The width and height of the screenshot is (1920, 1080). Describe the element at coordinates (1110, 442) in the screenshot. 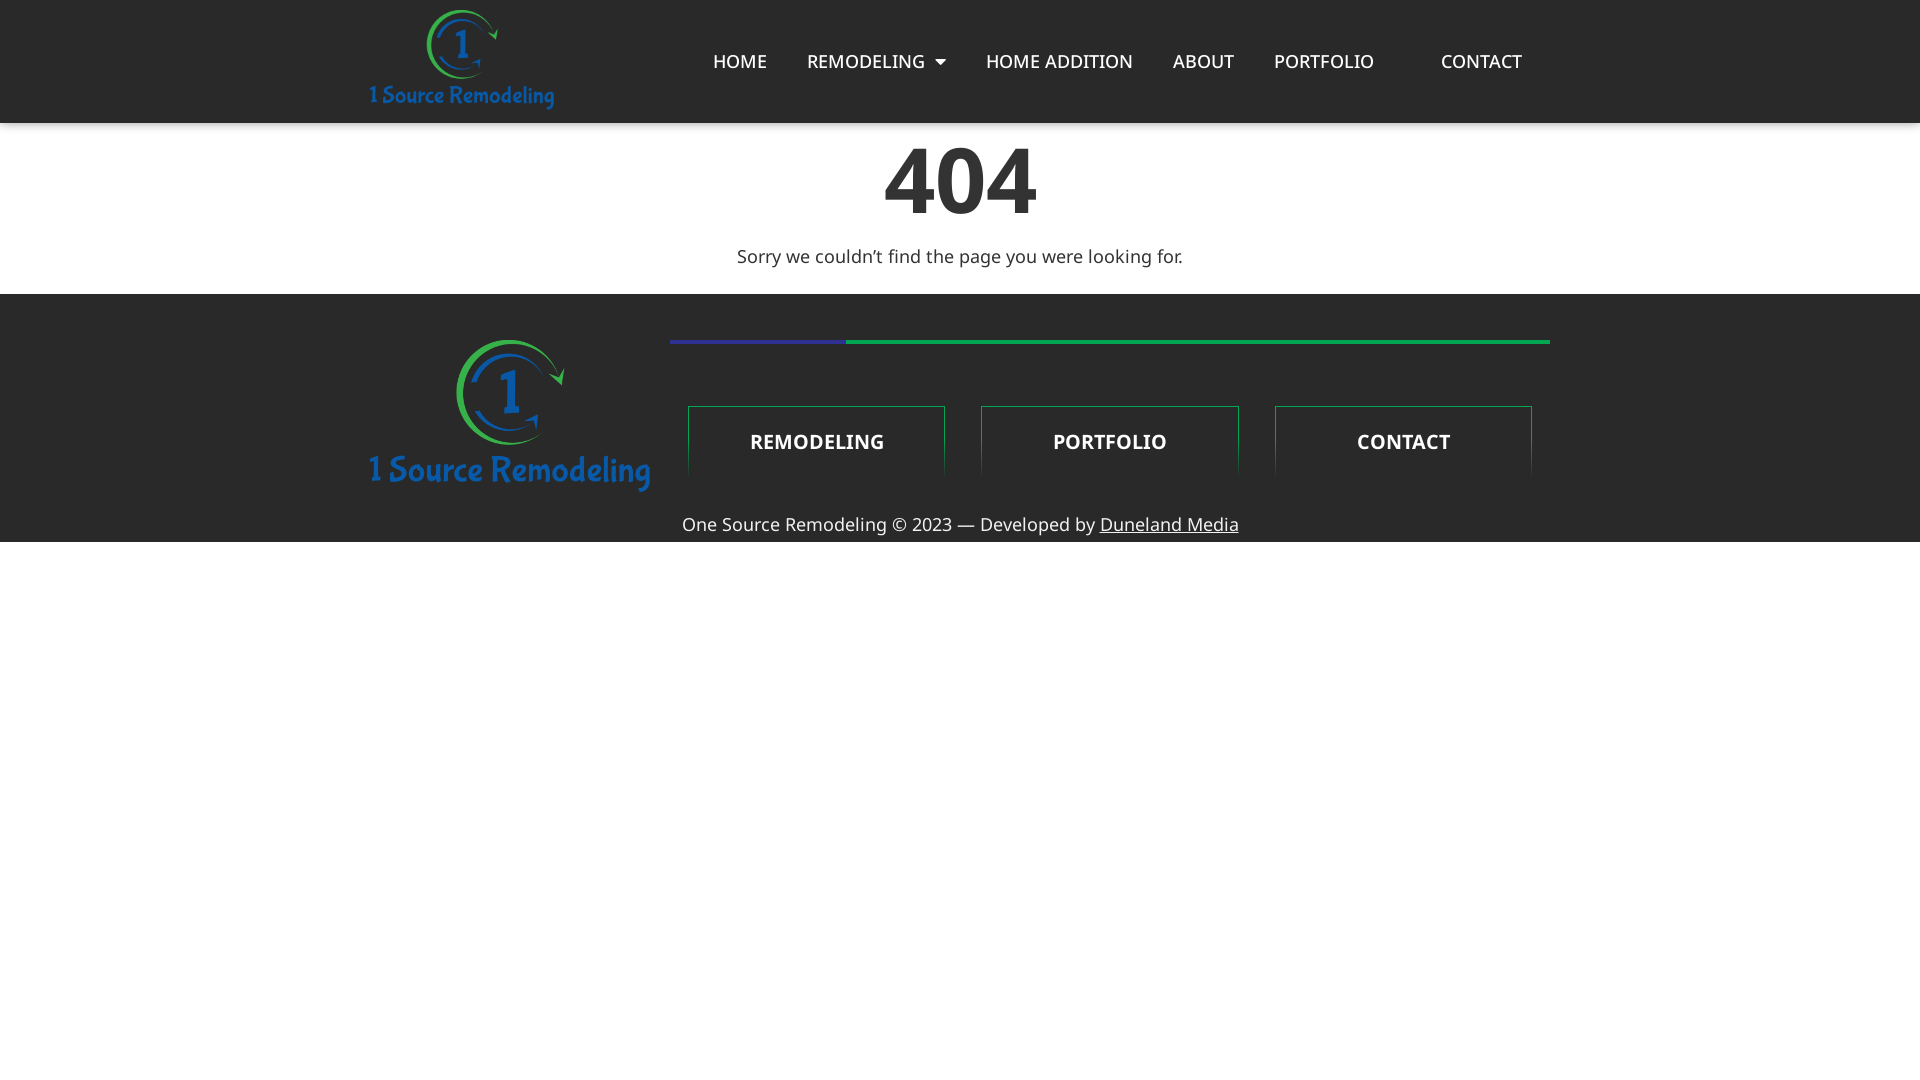

I see `PORTFOLIO` at that location.